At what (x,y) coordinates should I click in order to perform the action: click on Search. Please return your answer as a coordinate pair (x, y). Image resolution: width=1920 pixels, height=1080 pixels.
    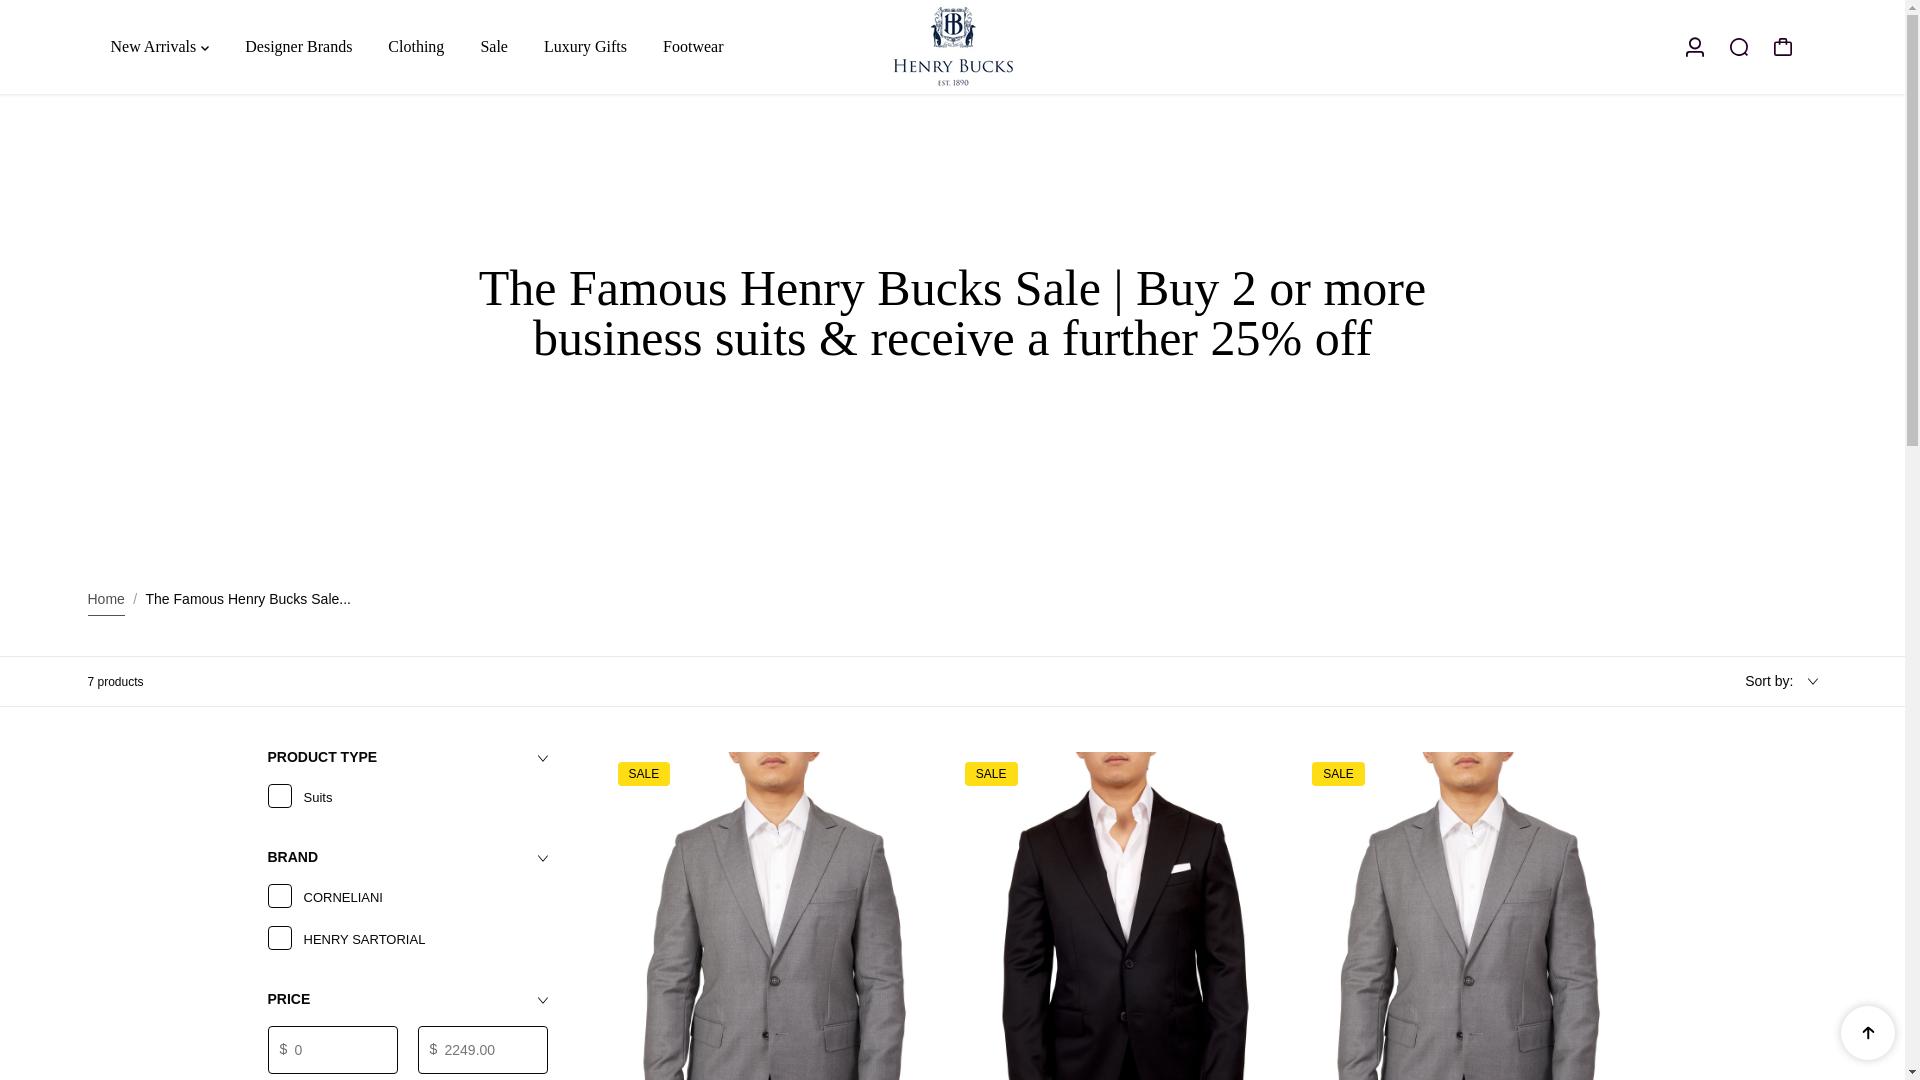
    Looking at the image, I should click on (1738, 46).